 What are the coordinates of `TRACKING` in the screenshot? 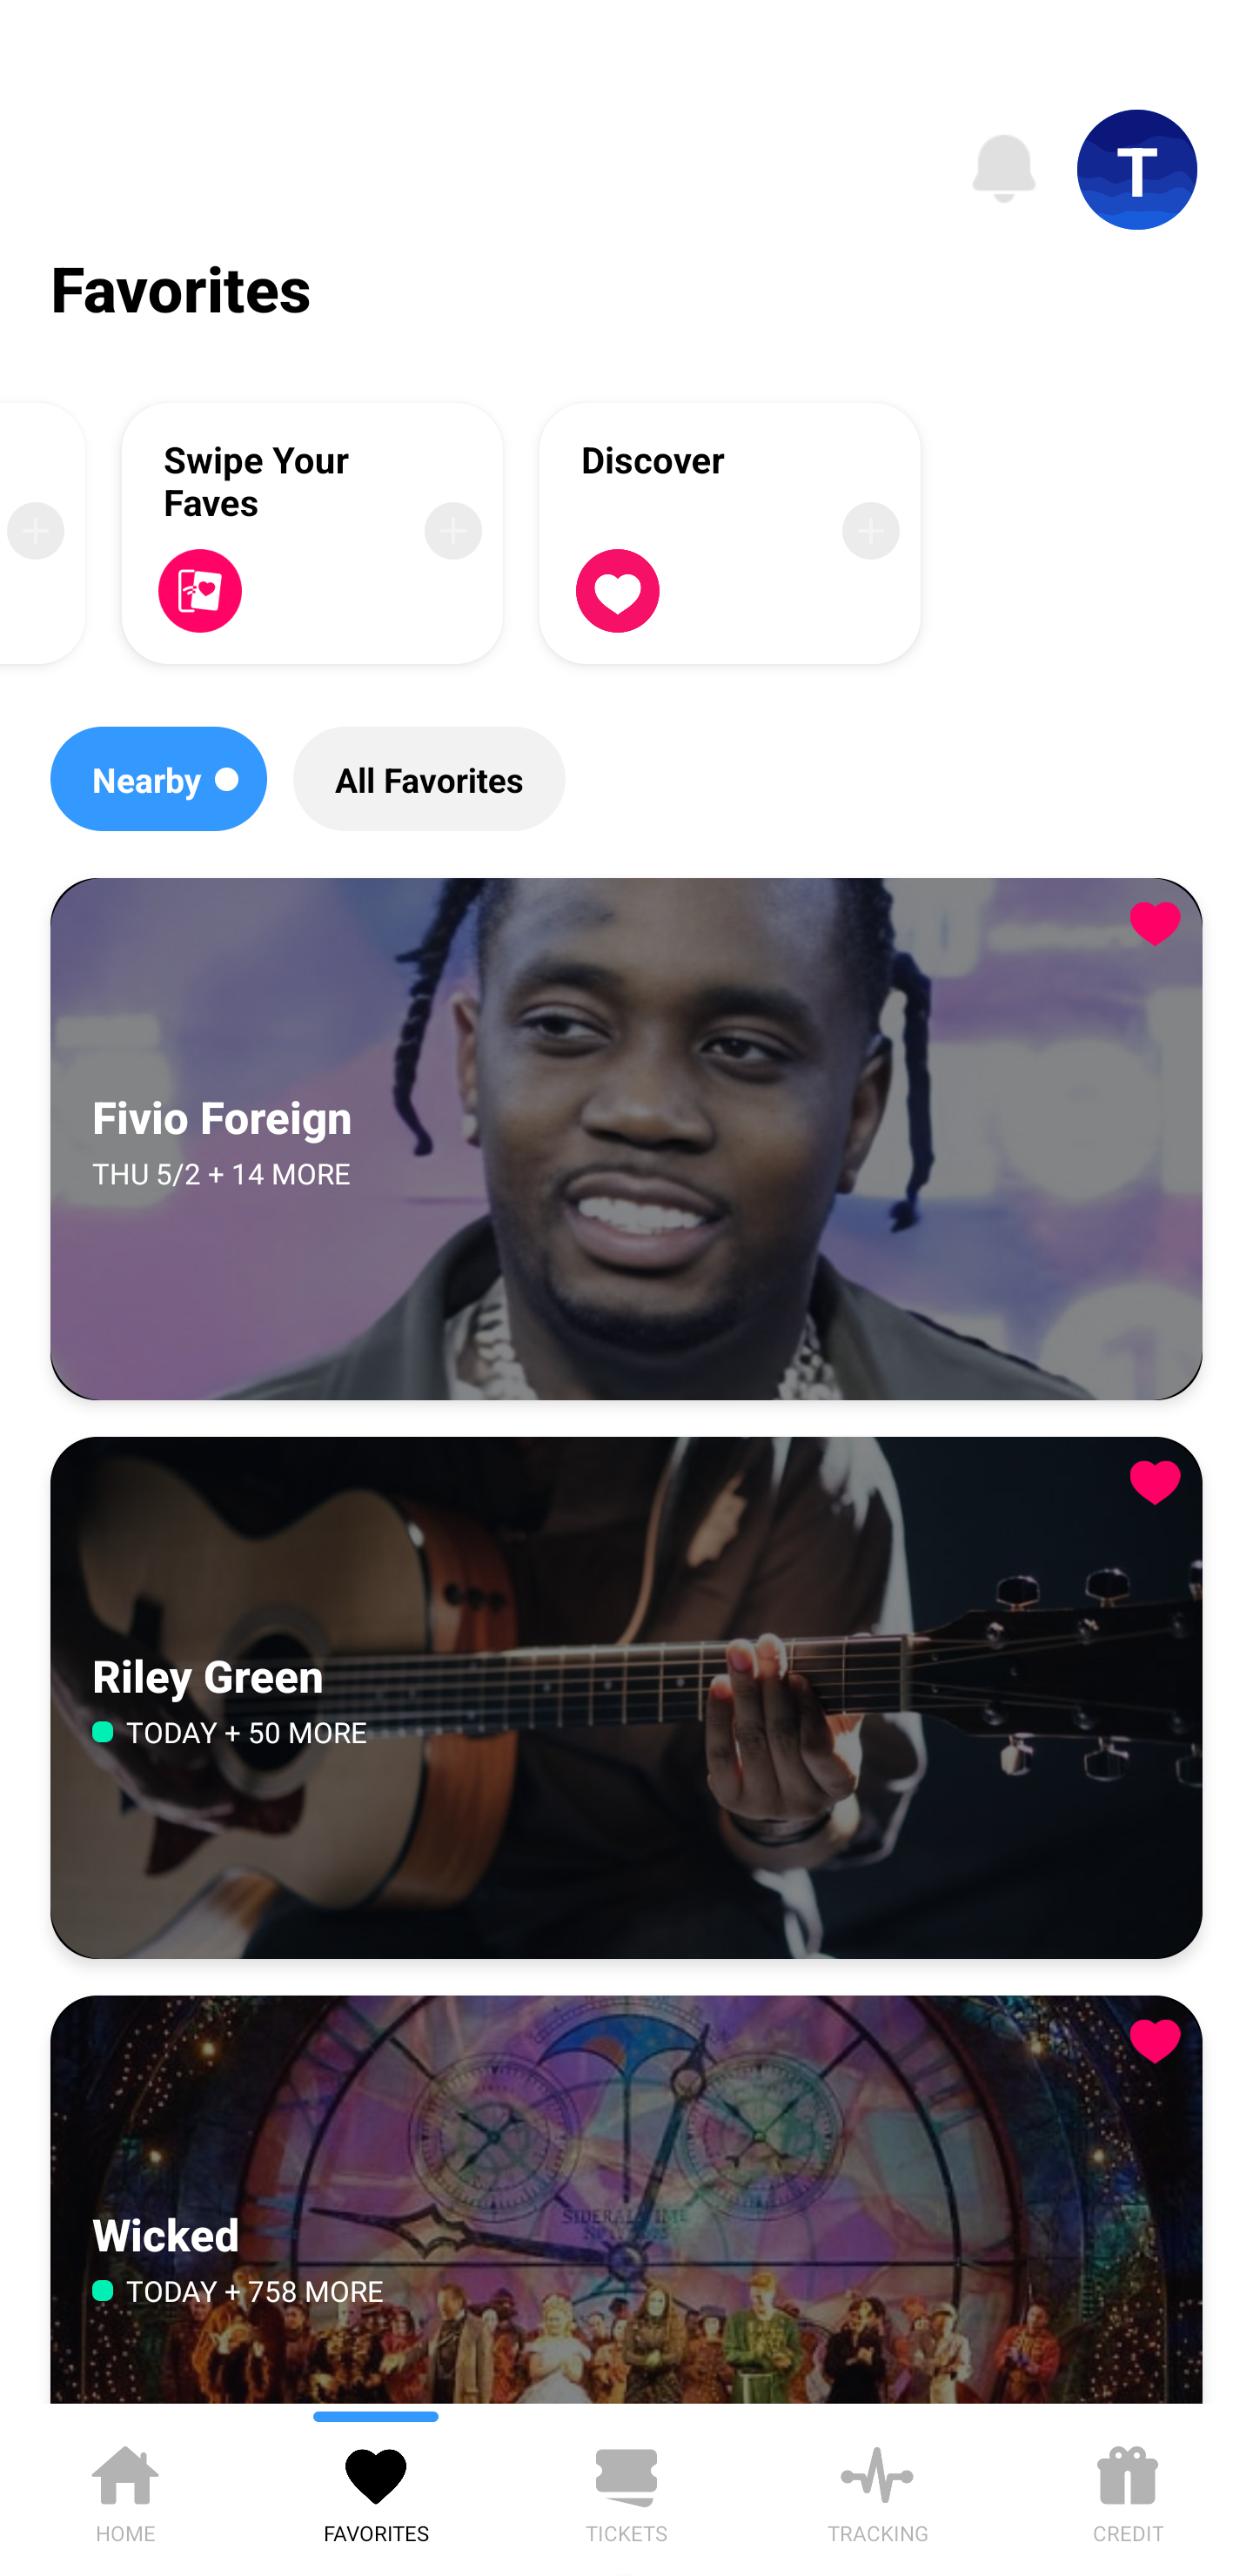 It's located at (877, 2489).